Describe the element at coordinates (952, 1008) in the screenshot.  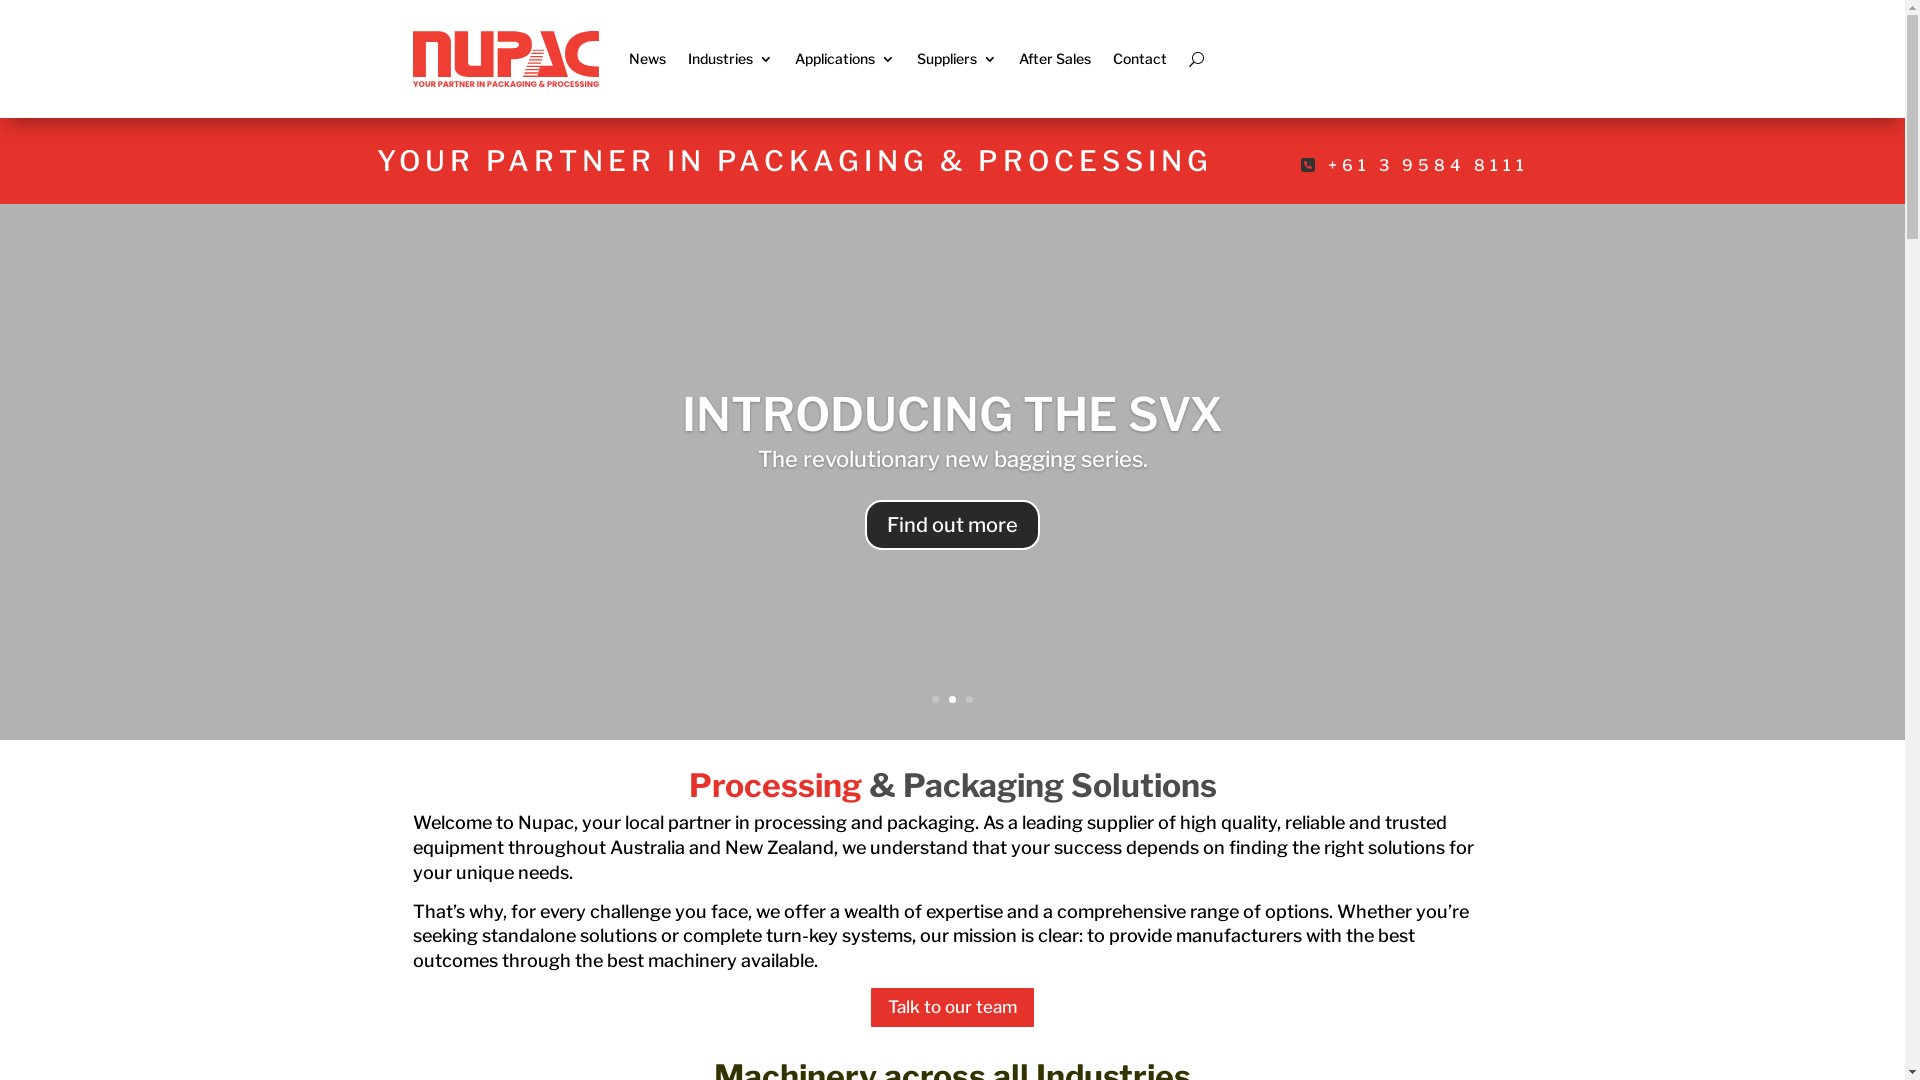
I see `Talk to our team` at that location.